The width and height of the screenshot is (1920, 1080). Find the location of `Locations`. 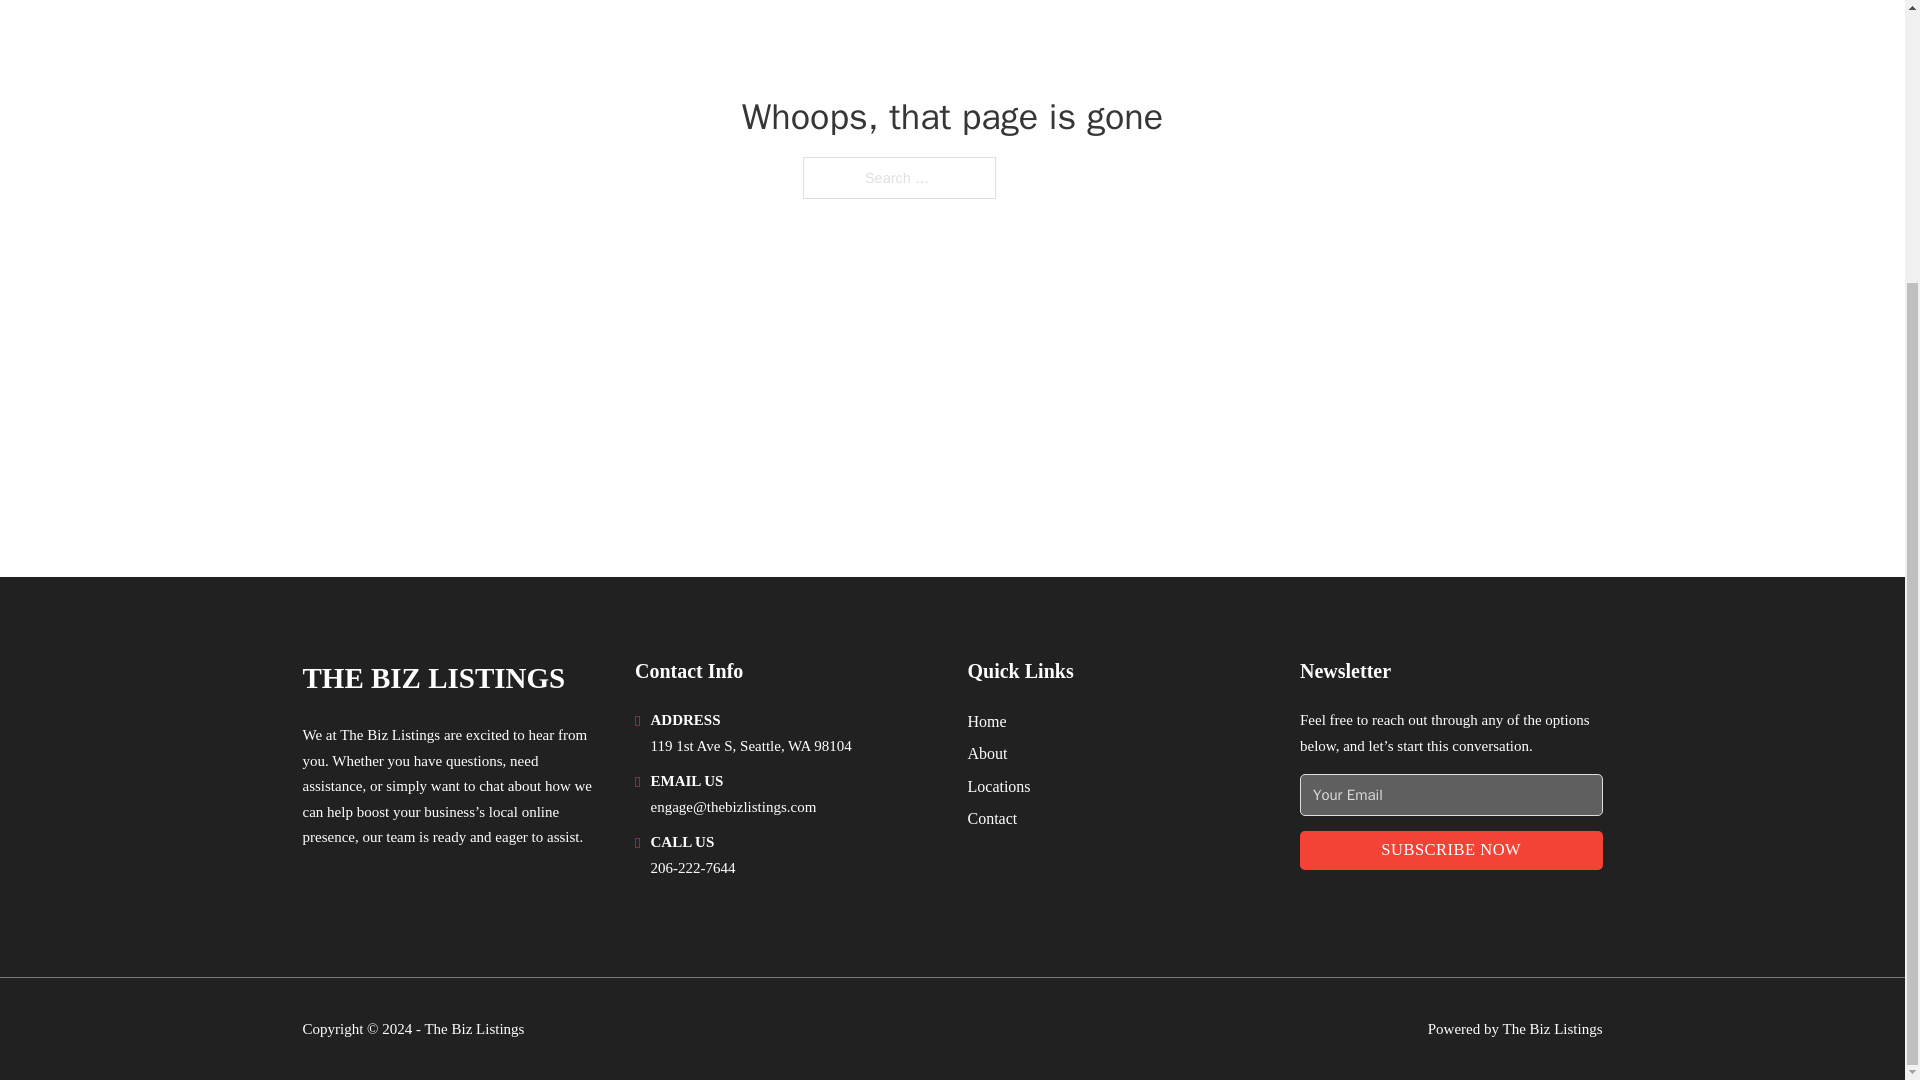

Locations is located at coordinates (999, 786).